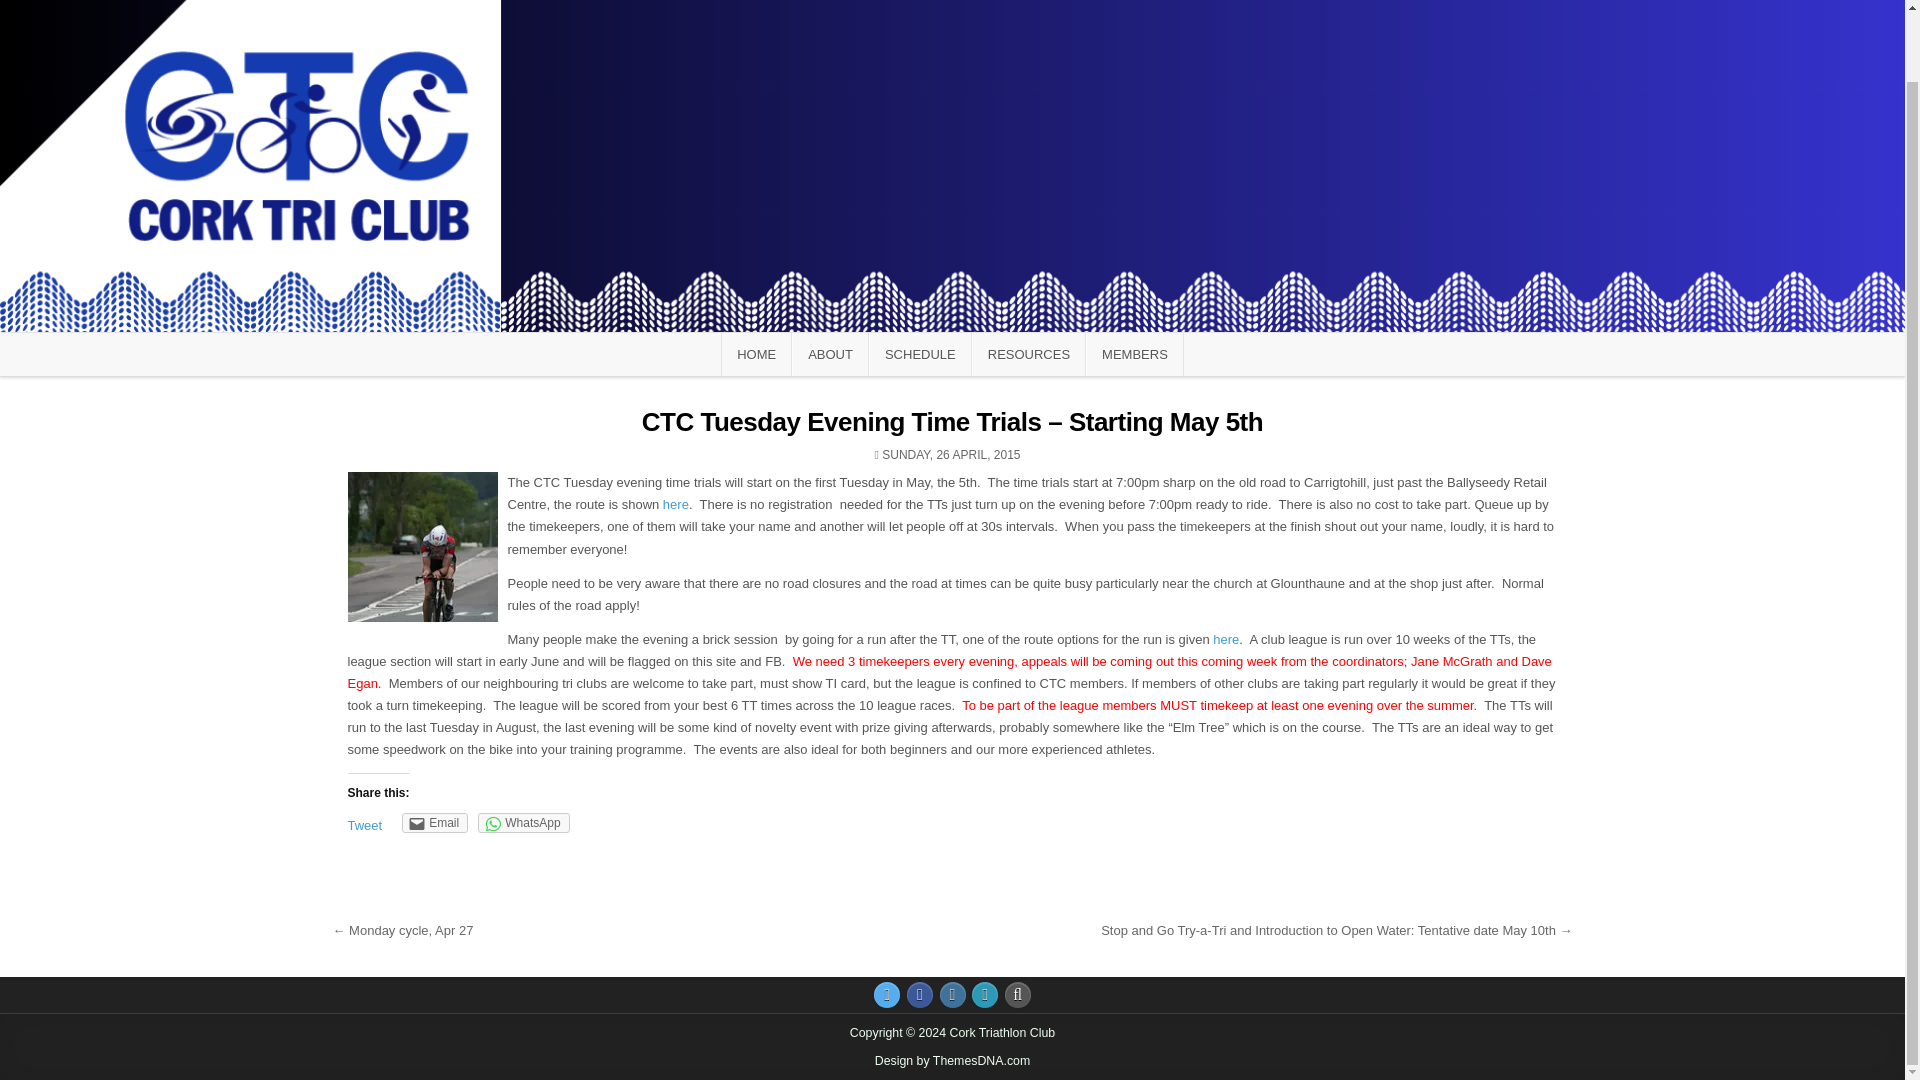 This screenshot has height=1080, width=1920. Describe the element at coordinates (523, 822) in the screenshot. I see `Click to share on WhatsApp` at that location.